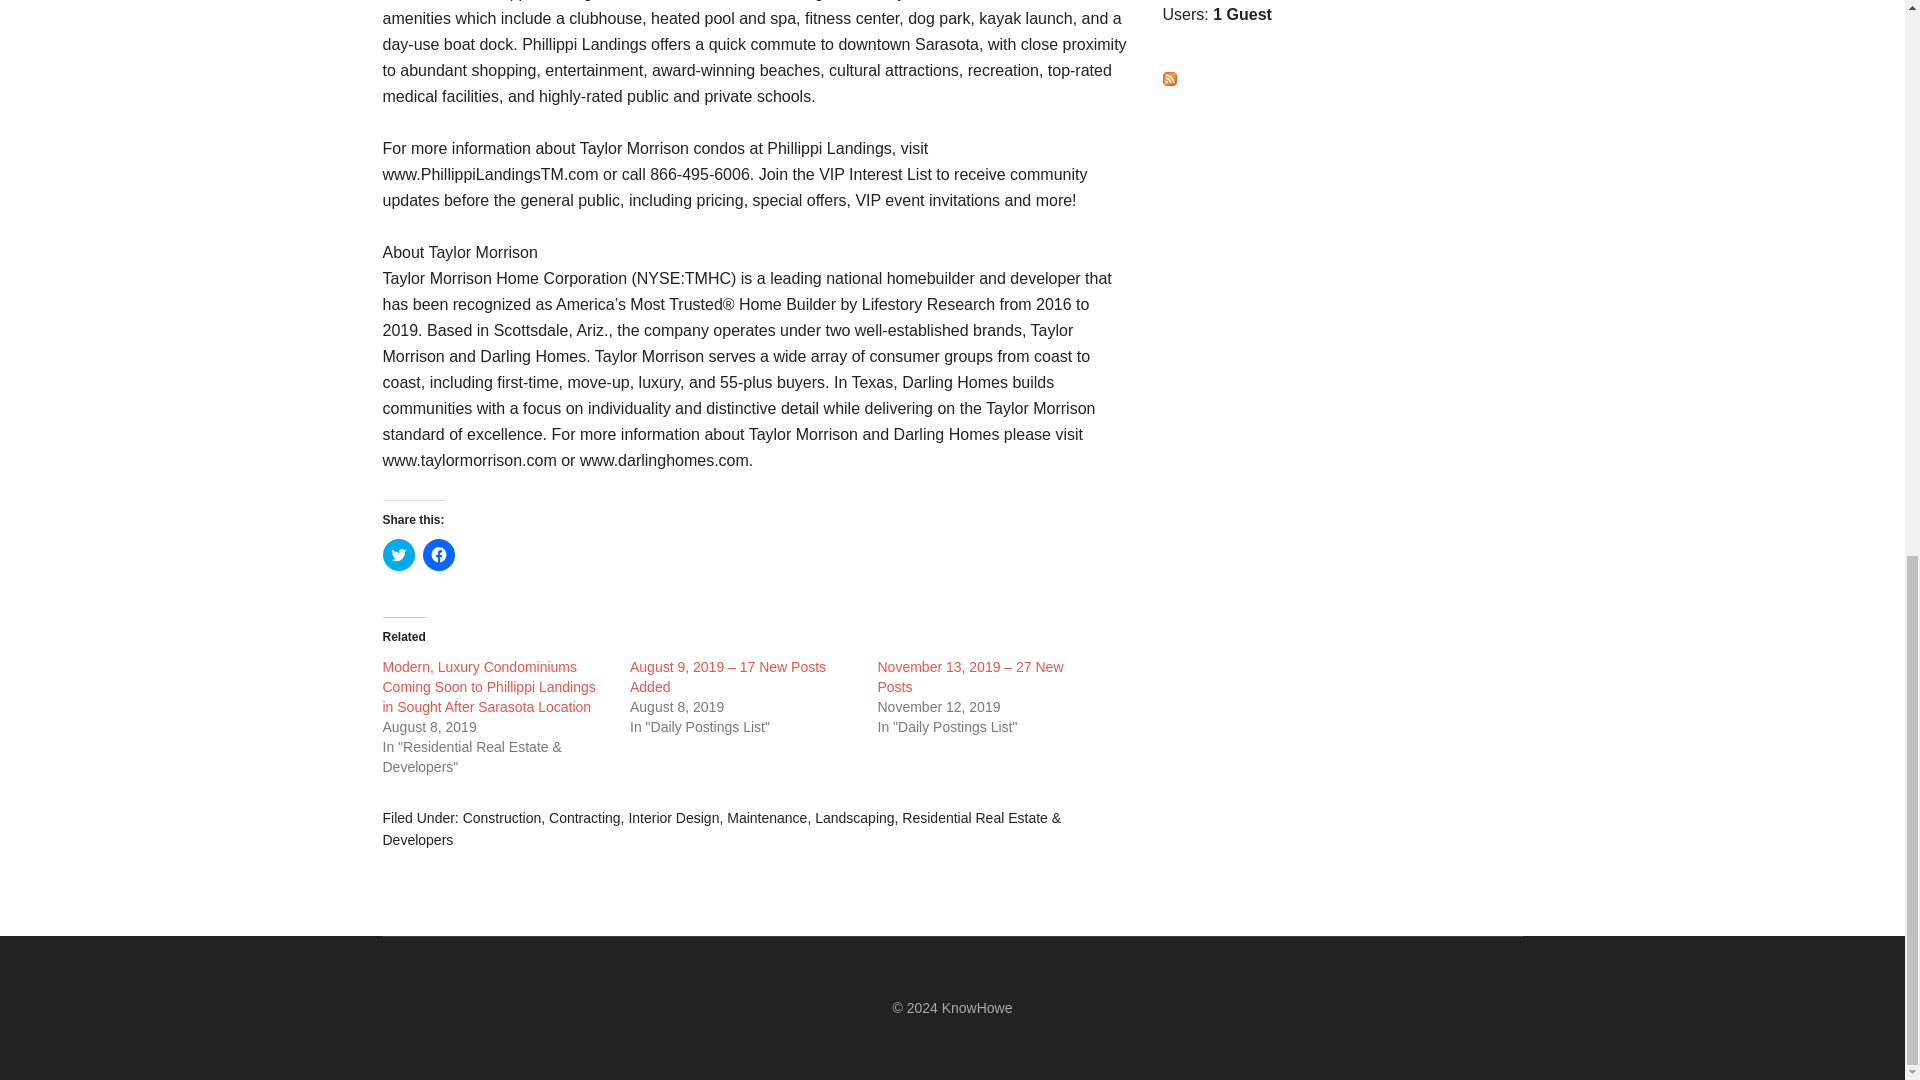 The height and width of the screenshot is (1080, 1920). I want to click on Click to share on Twitter, so click(398, 554).